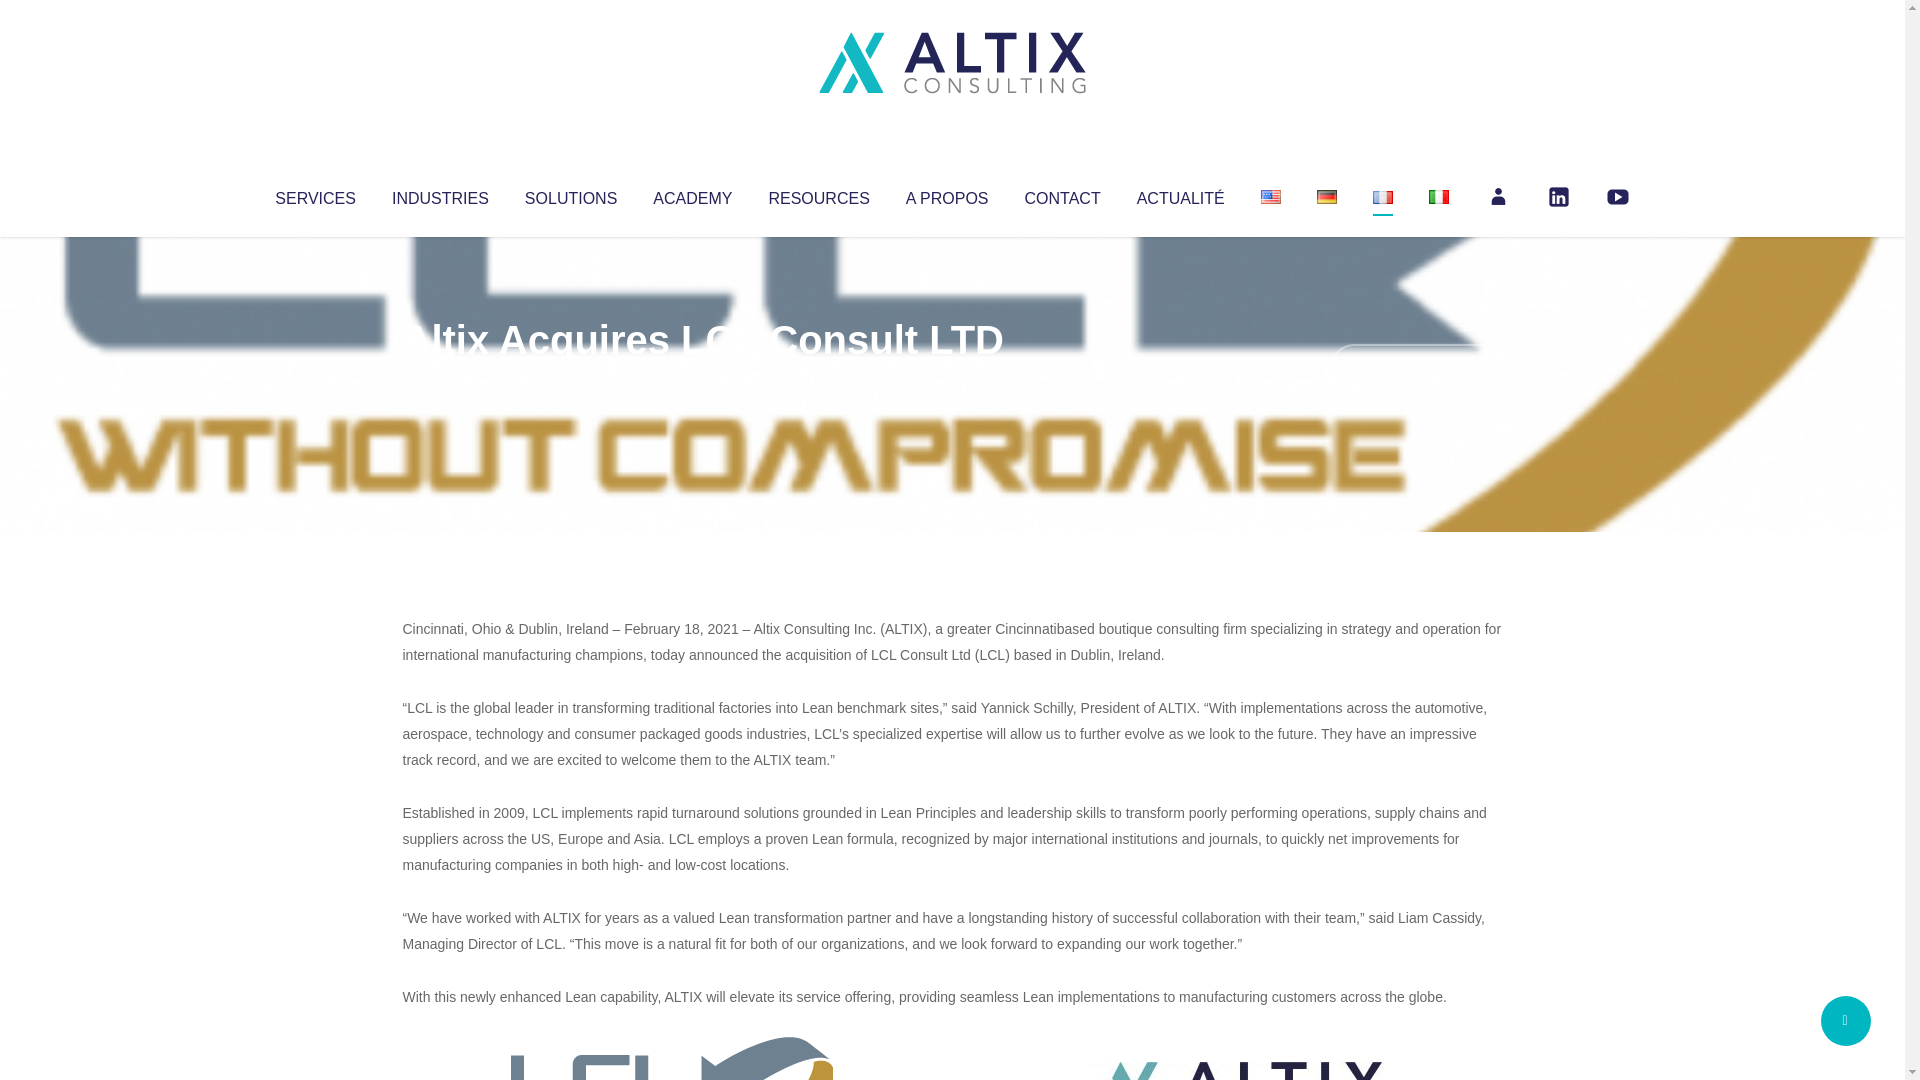 Image resolution: width=1920 pixels, height=1080 pixels. Describe the element at coordinates (440, 194) in the screenshot. I see `INDUSTRIES` at that location.